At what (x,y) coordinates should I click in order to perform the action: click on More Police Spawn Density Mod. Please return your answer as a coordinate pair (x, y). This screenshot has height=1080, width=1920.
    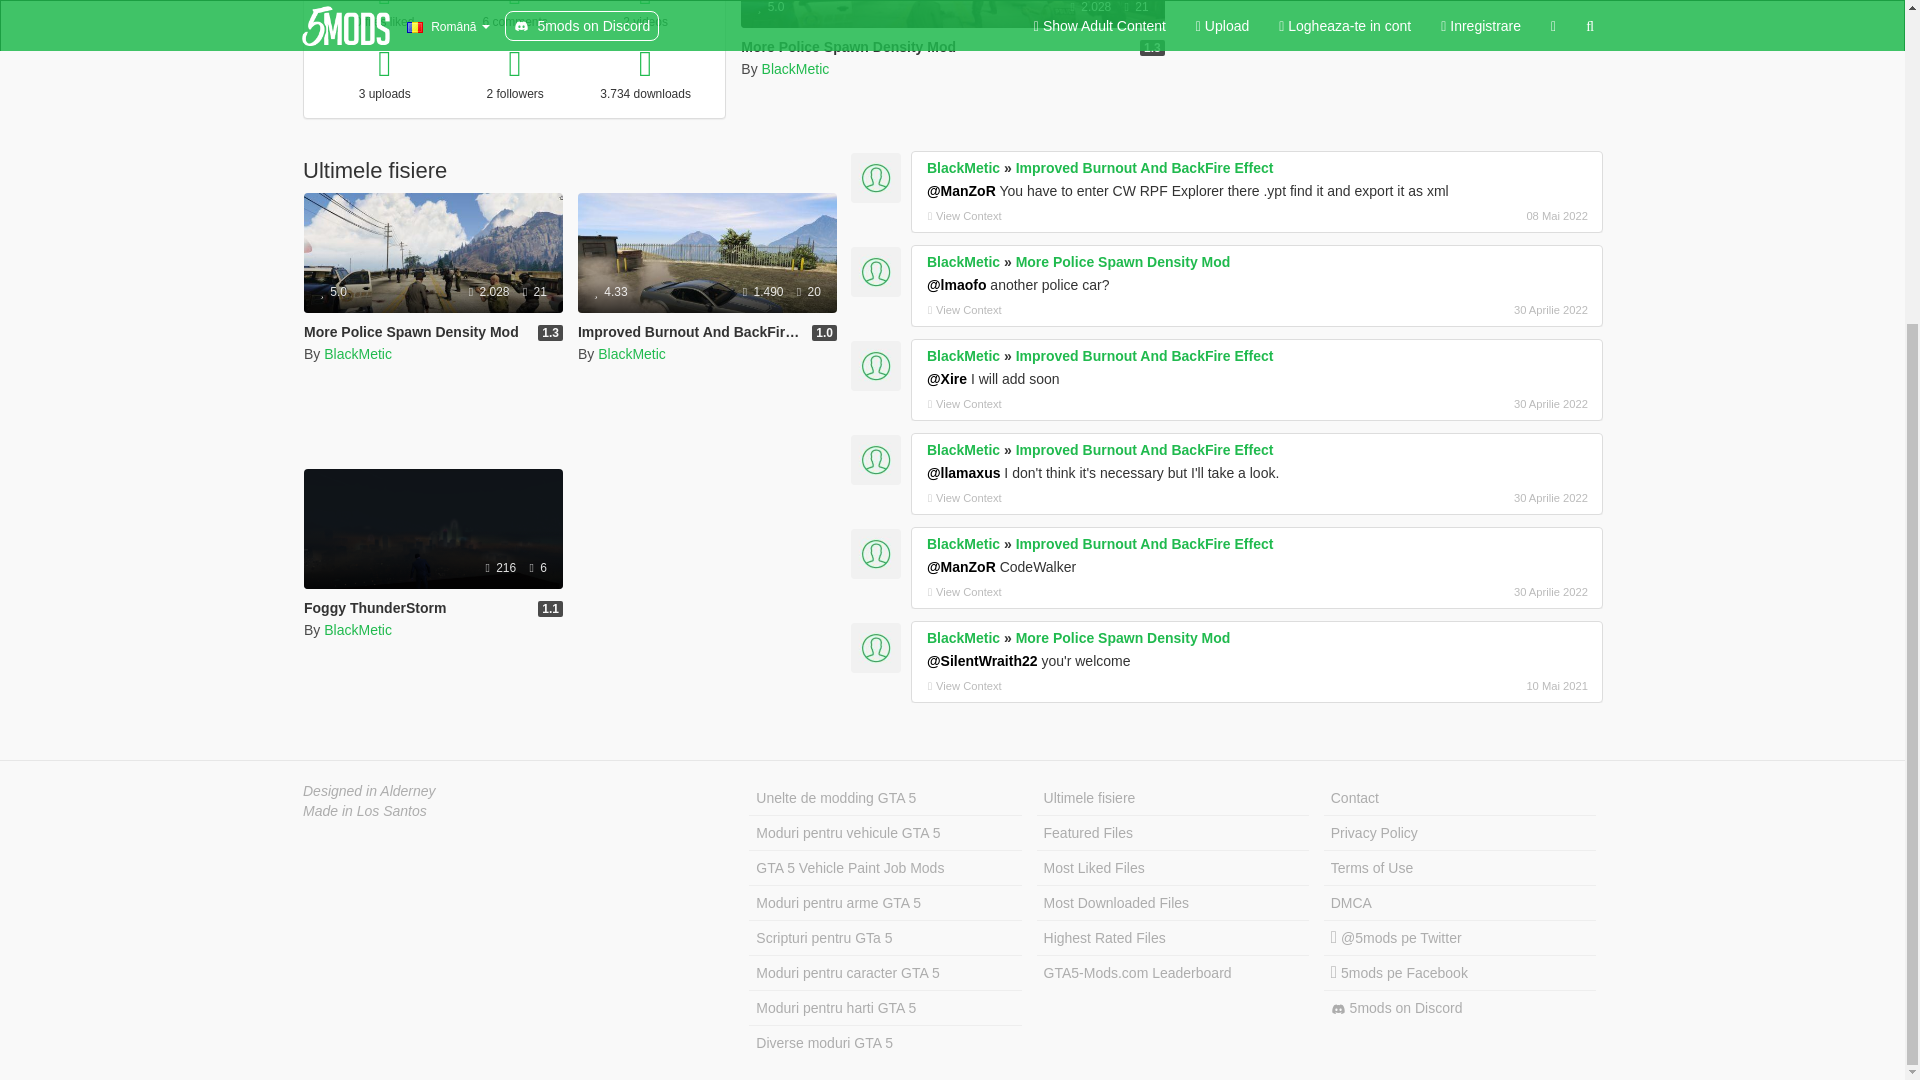
    Looking at the image, I should click on (848, 46).